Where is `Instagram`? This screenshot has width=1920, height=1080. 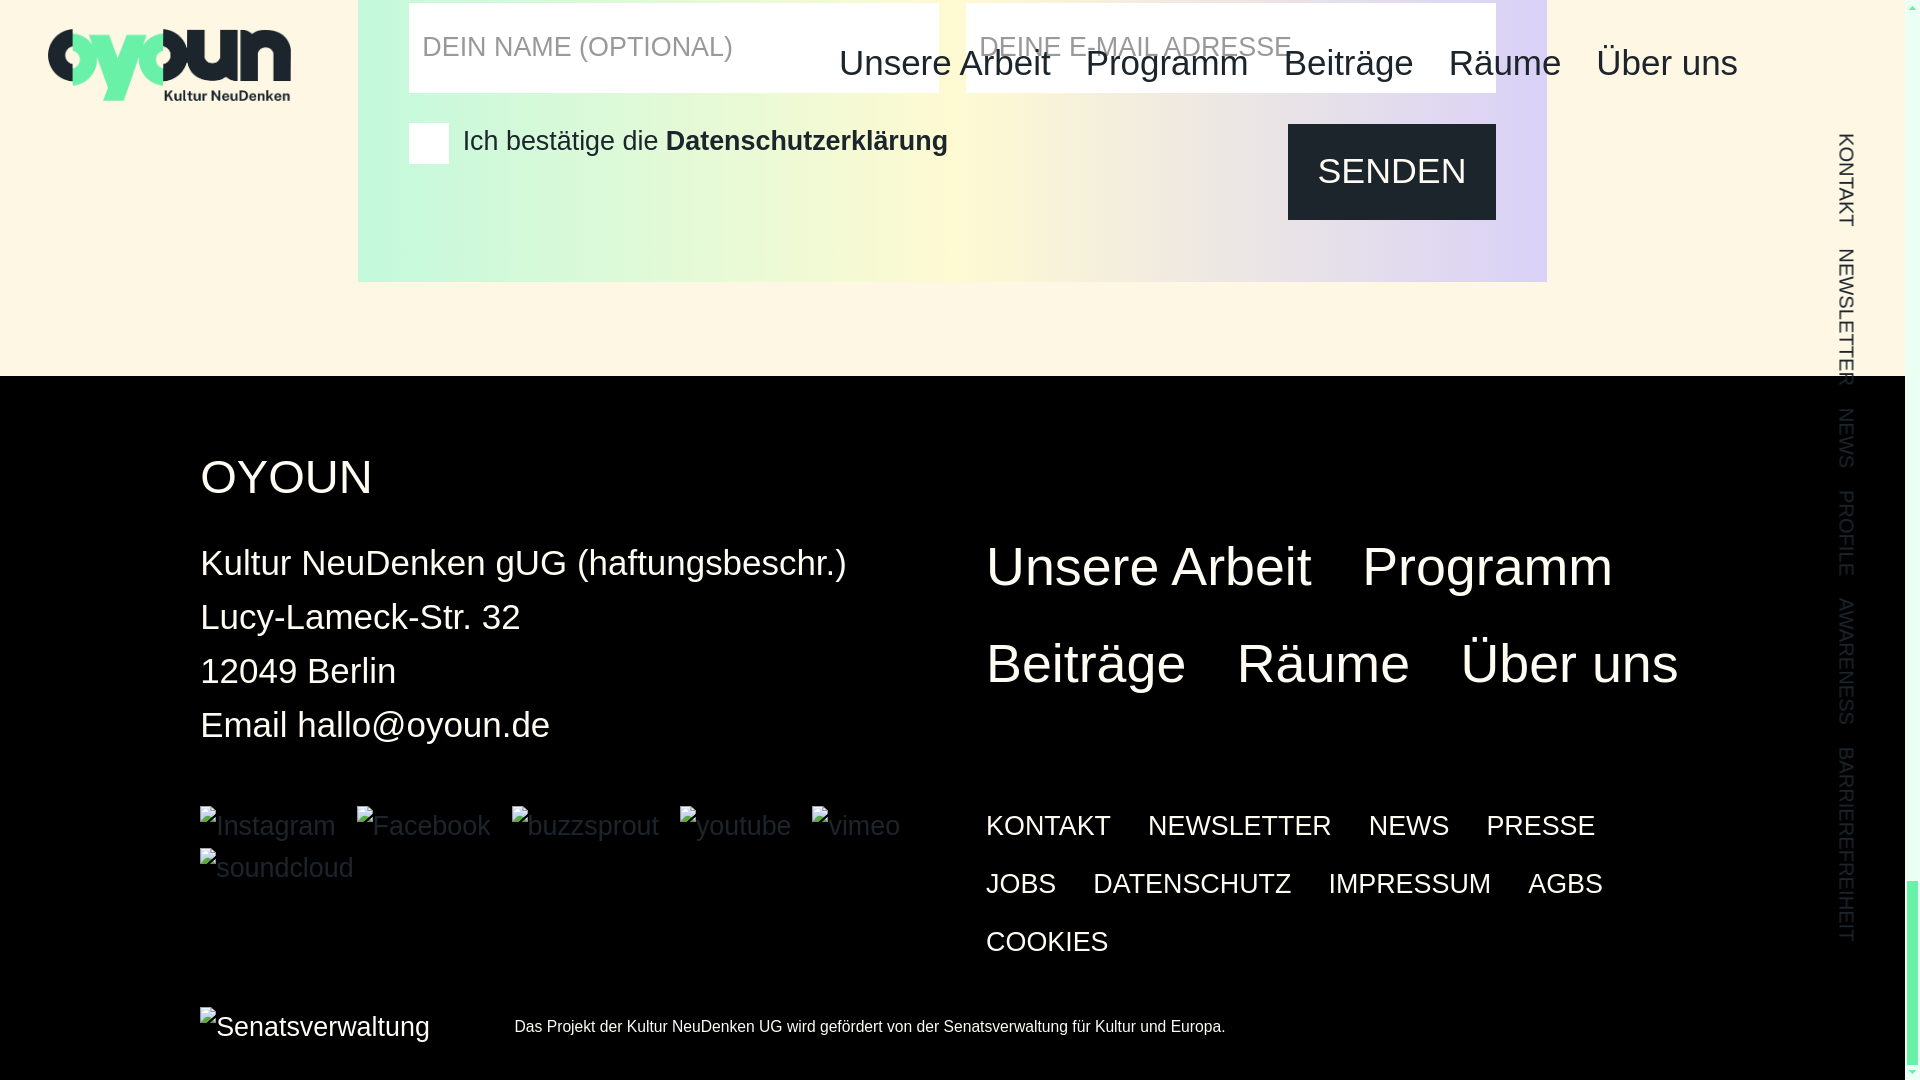
Instagram is located at coordinates (277, 826).